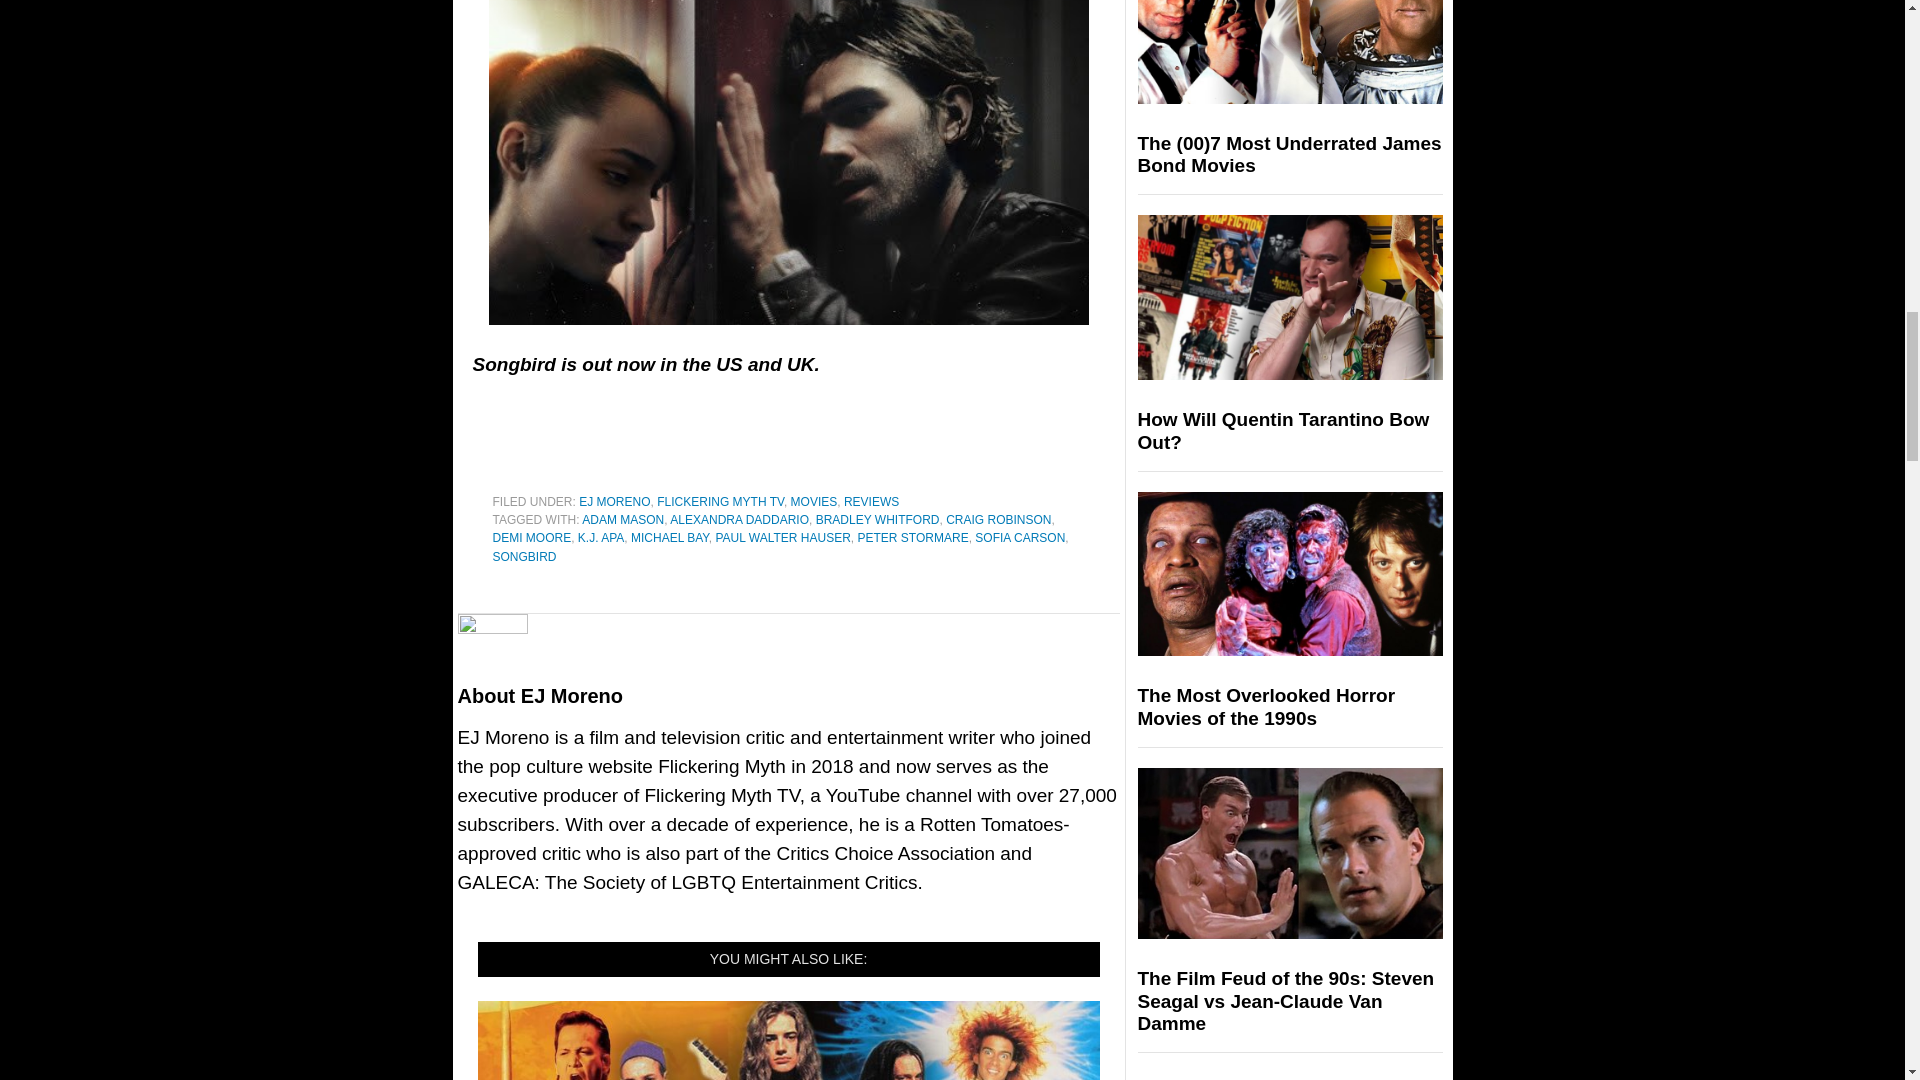  Describe the element at coordinates (614, 501) in the screenshot. I see `EJ MORENO` at that location.